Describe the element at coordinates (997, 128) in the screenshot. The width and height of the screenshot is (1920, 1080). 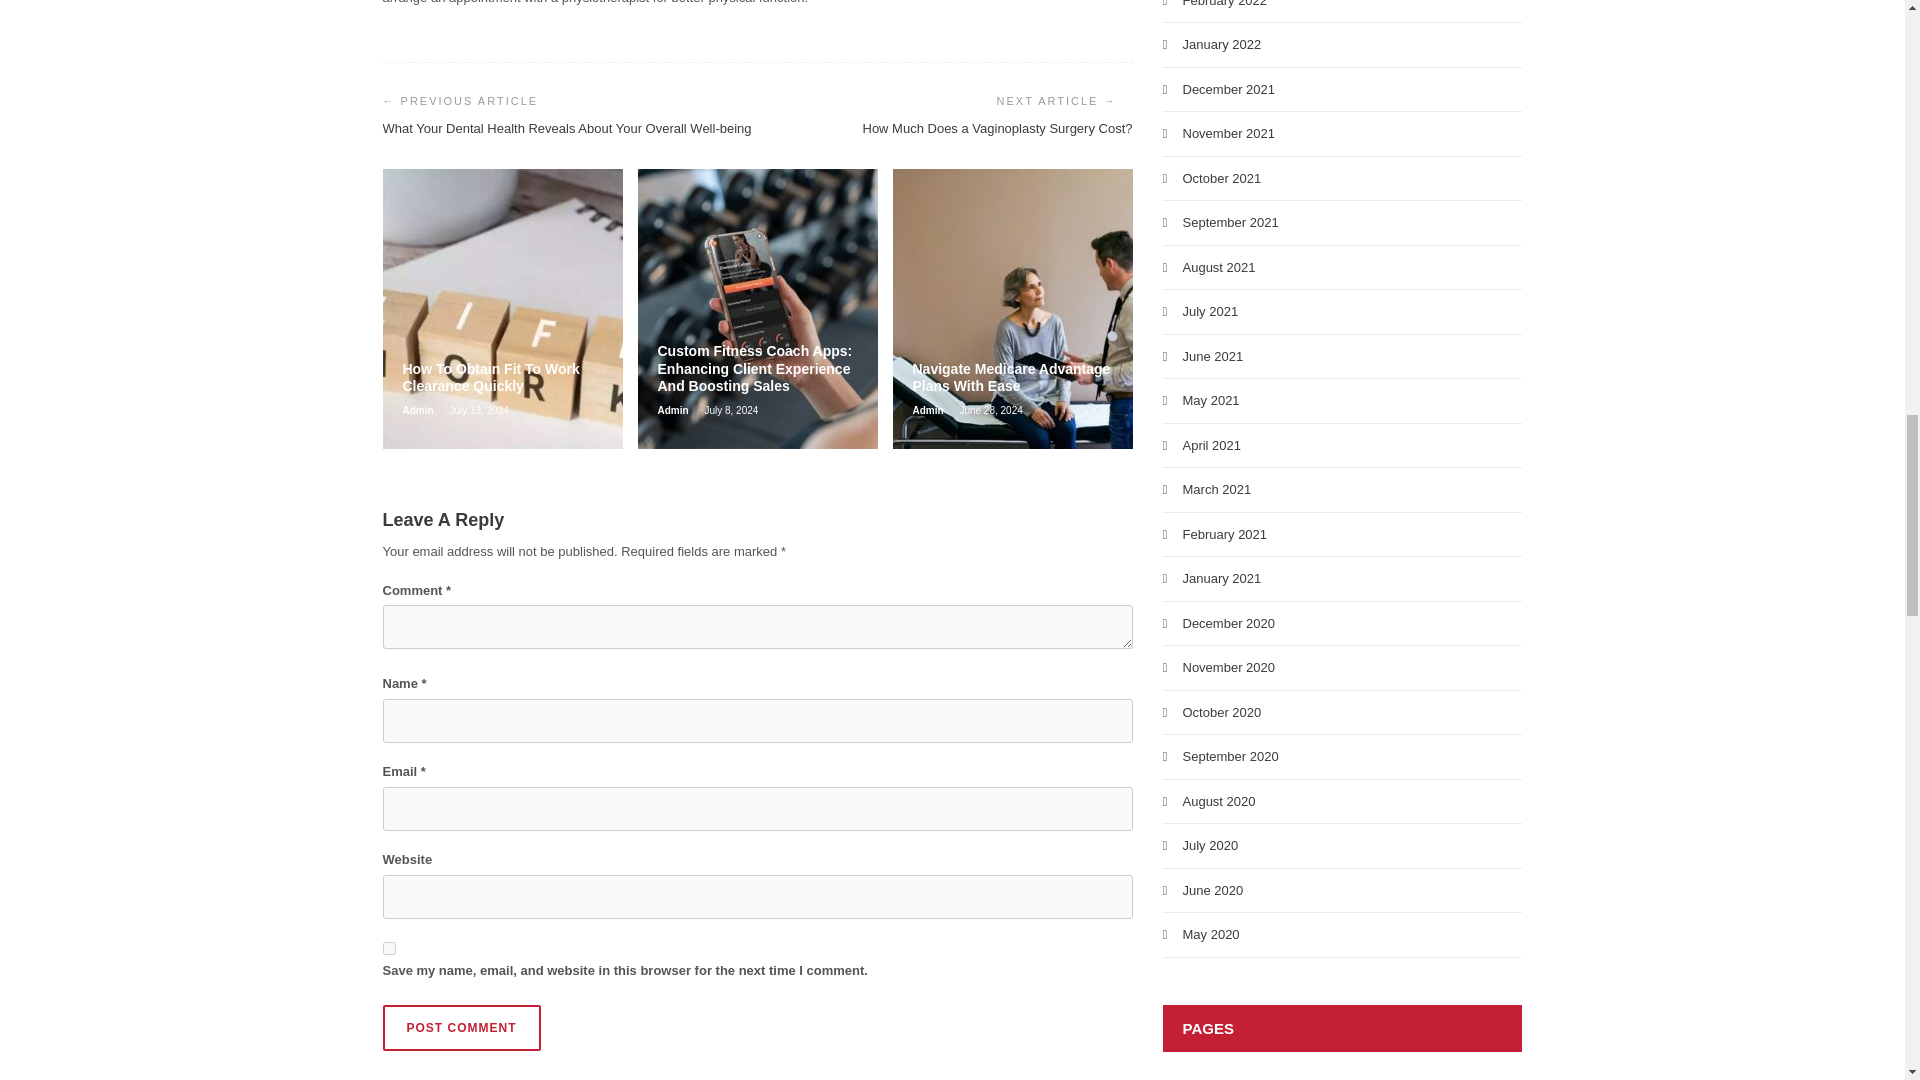
I see `How Much Does a Vaginoplasty Surgery Cost?` at that location.